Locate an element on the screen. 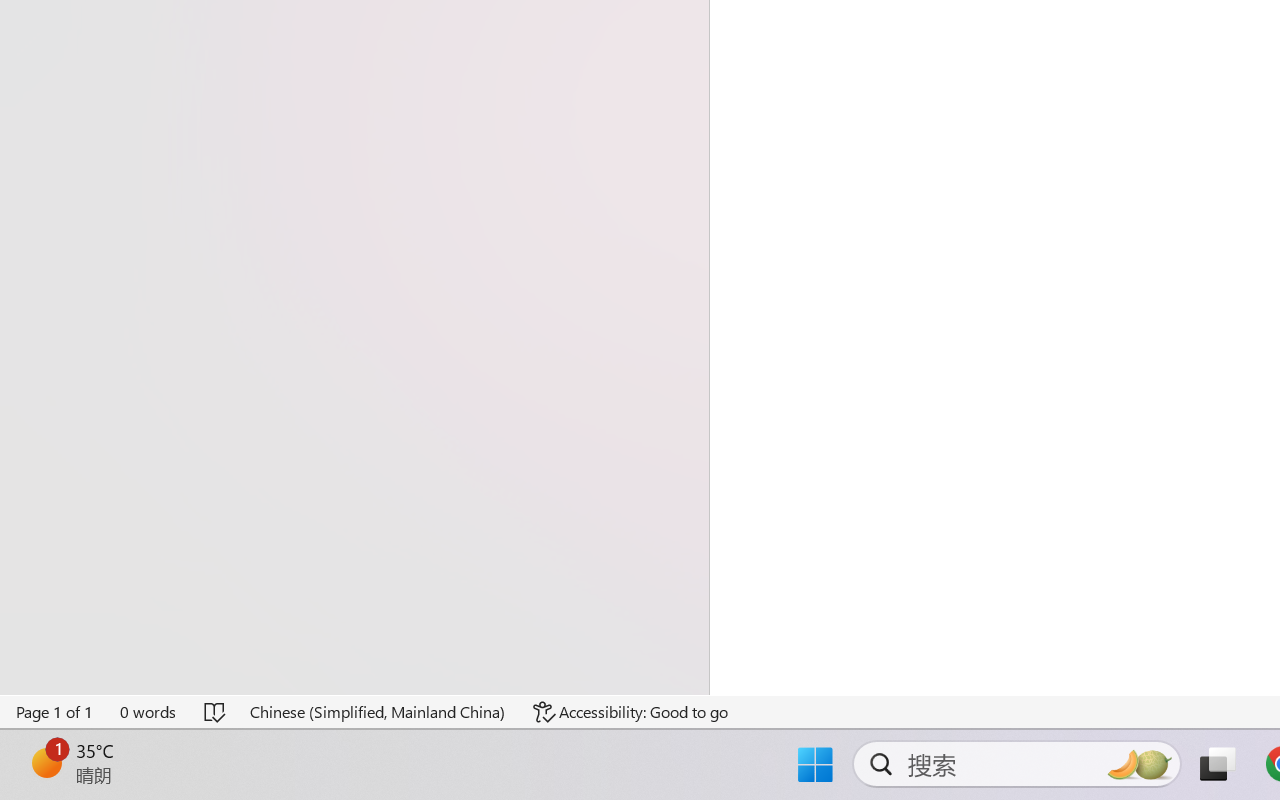 The width and height of the screenshot is (1280, 800). Language Chinese (Simplified, Mainland China) is located at coordinates (378, 712).